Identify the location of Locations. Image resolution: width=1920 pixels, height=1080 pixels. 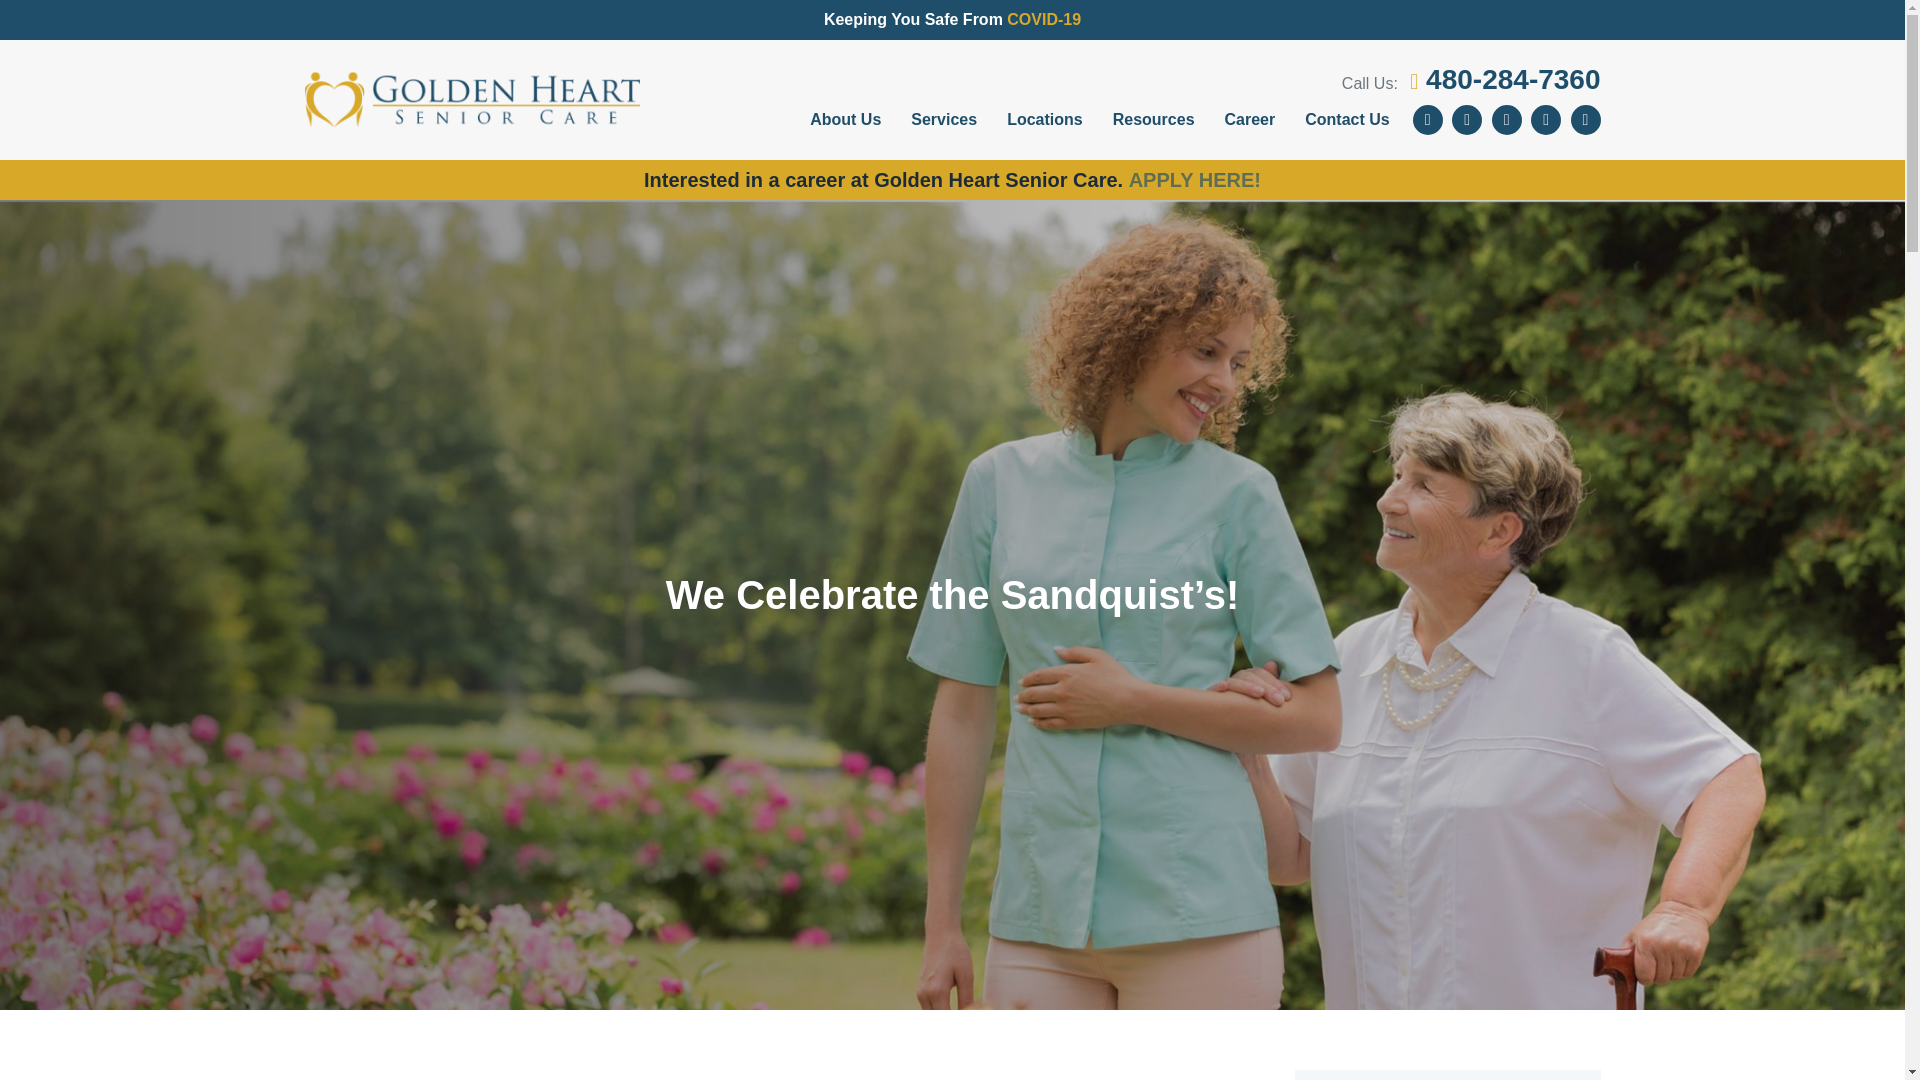
(1045, 120).